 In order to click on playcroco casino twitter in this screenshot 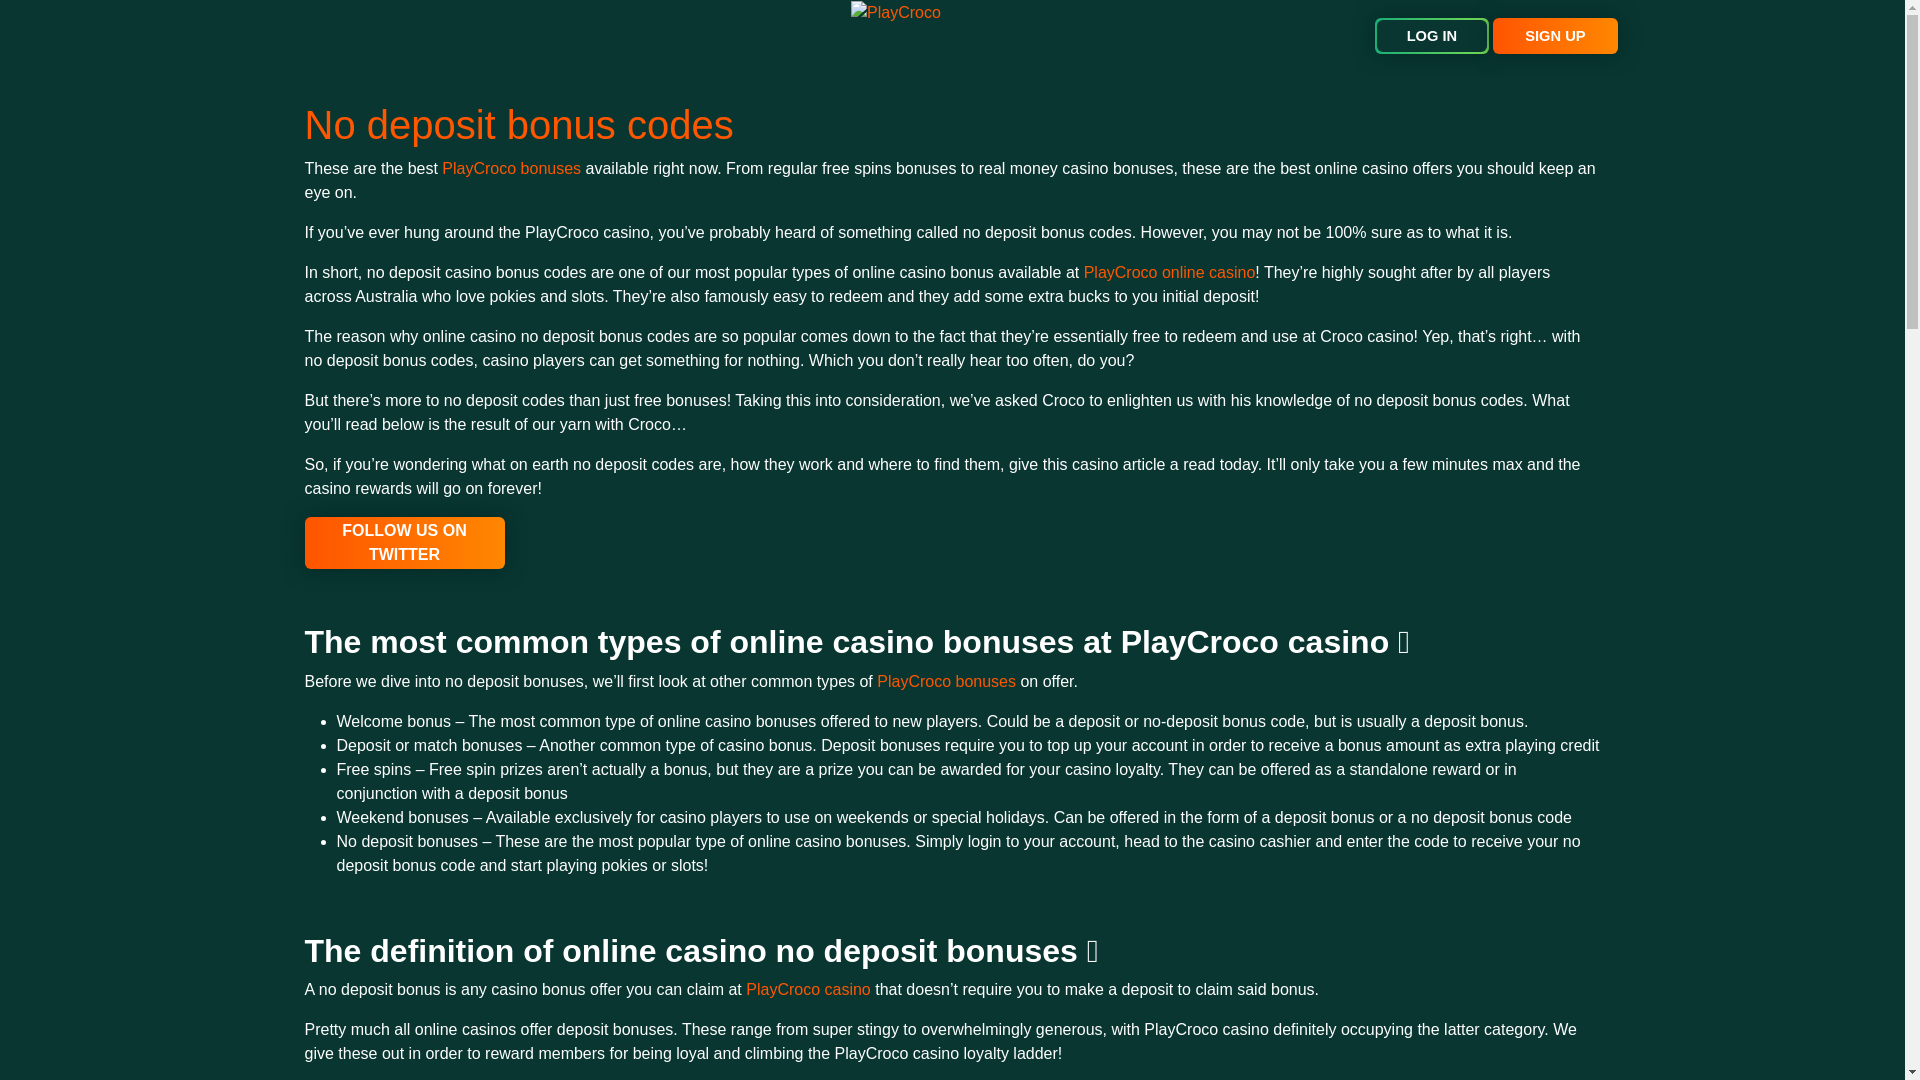, I will do `click(403, 543)`.